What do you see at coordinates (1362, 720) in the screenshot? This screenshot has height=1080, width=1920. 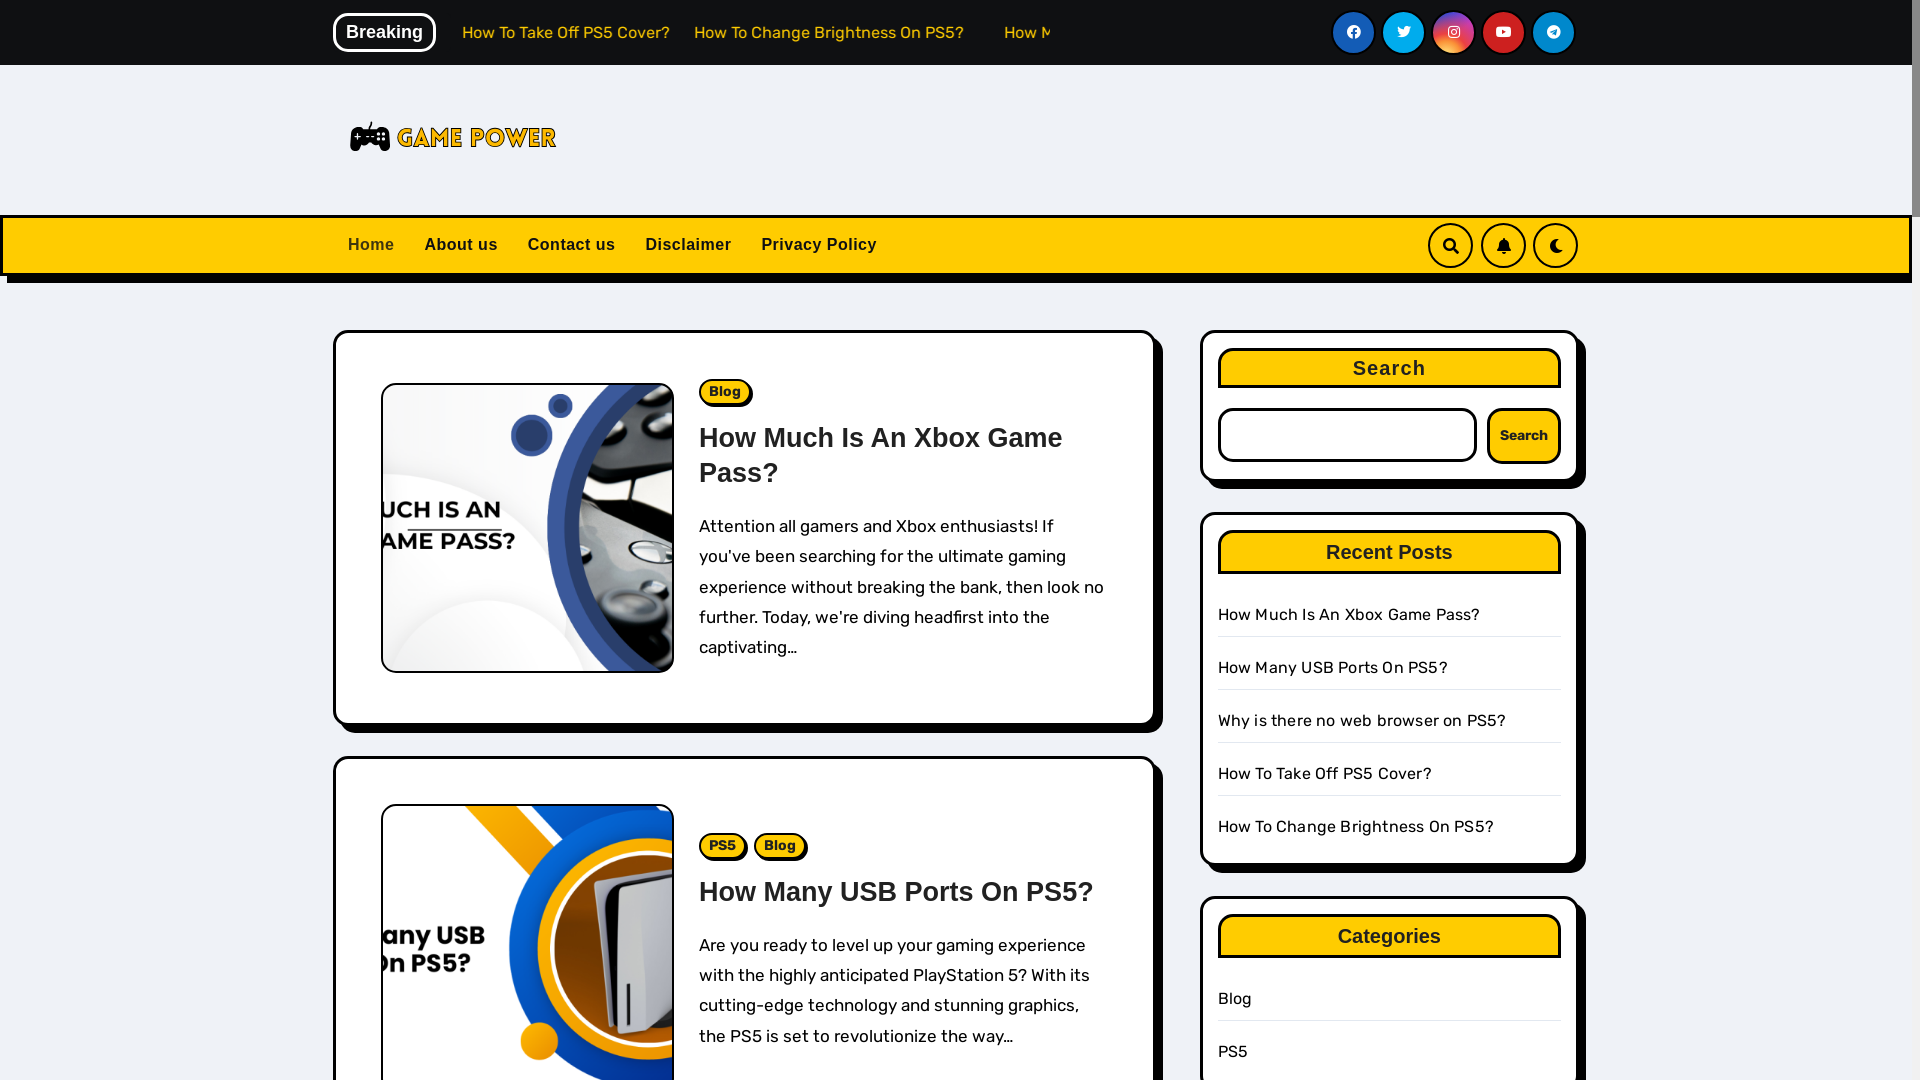 I see `Why is there no web browser on PS5?` at bounding box center [1362, 720].